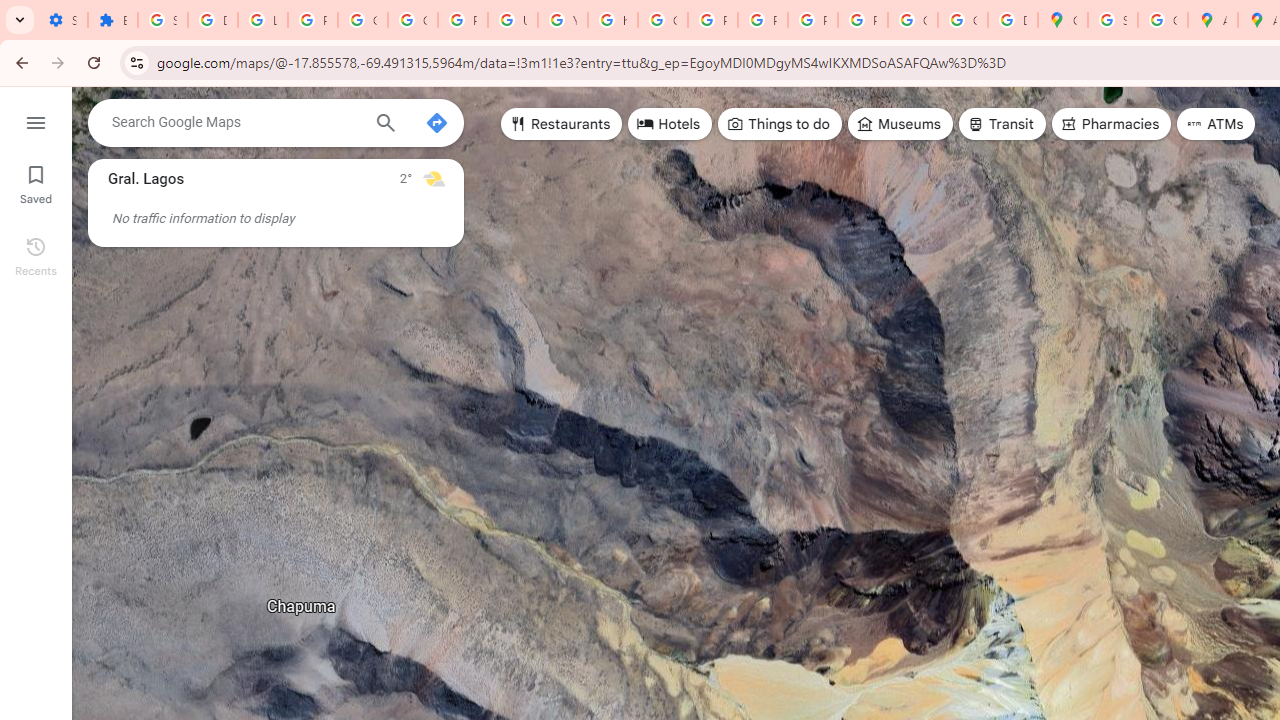  What do you see at coordinates (213, 20) in the screenshot?
I see `Delete photos & videos - Computer - Google Photos Help` at bounding box center [213, 20].